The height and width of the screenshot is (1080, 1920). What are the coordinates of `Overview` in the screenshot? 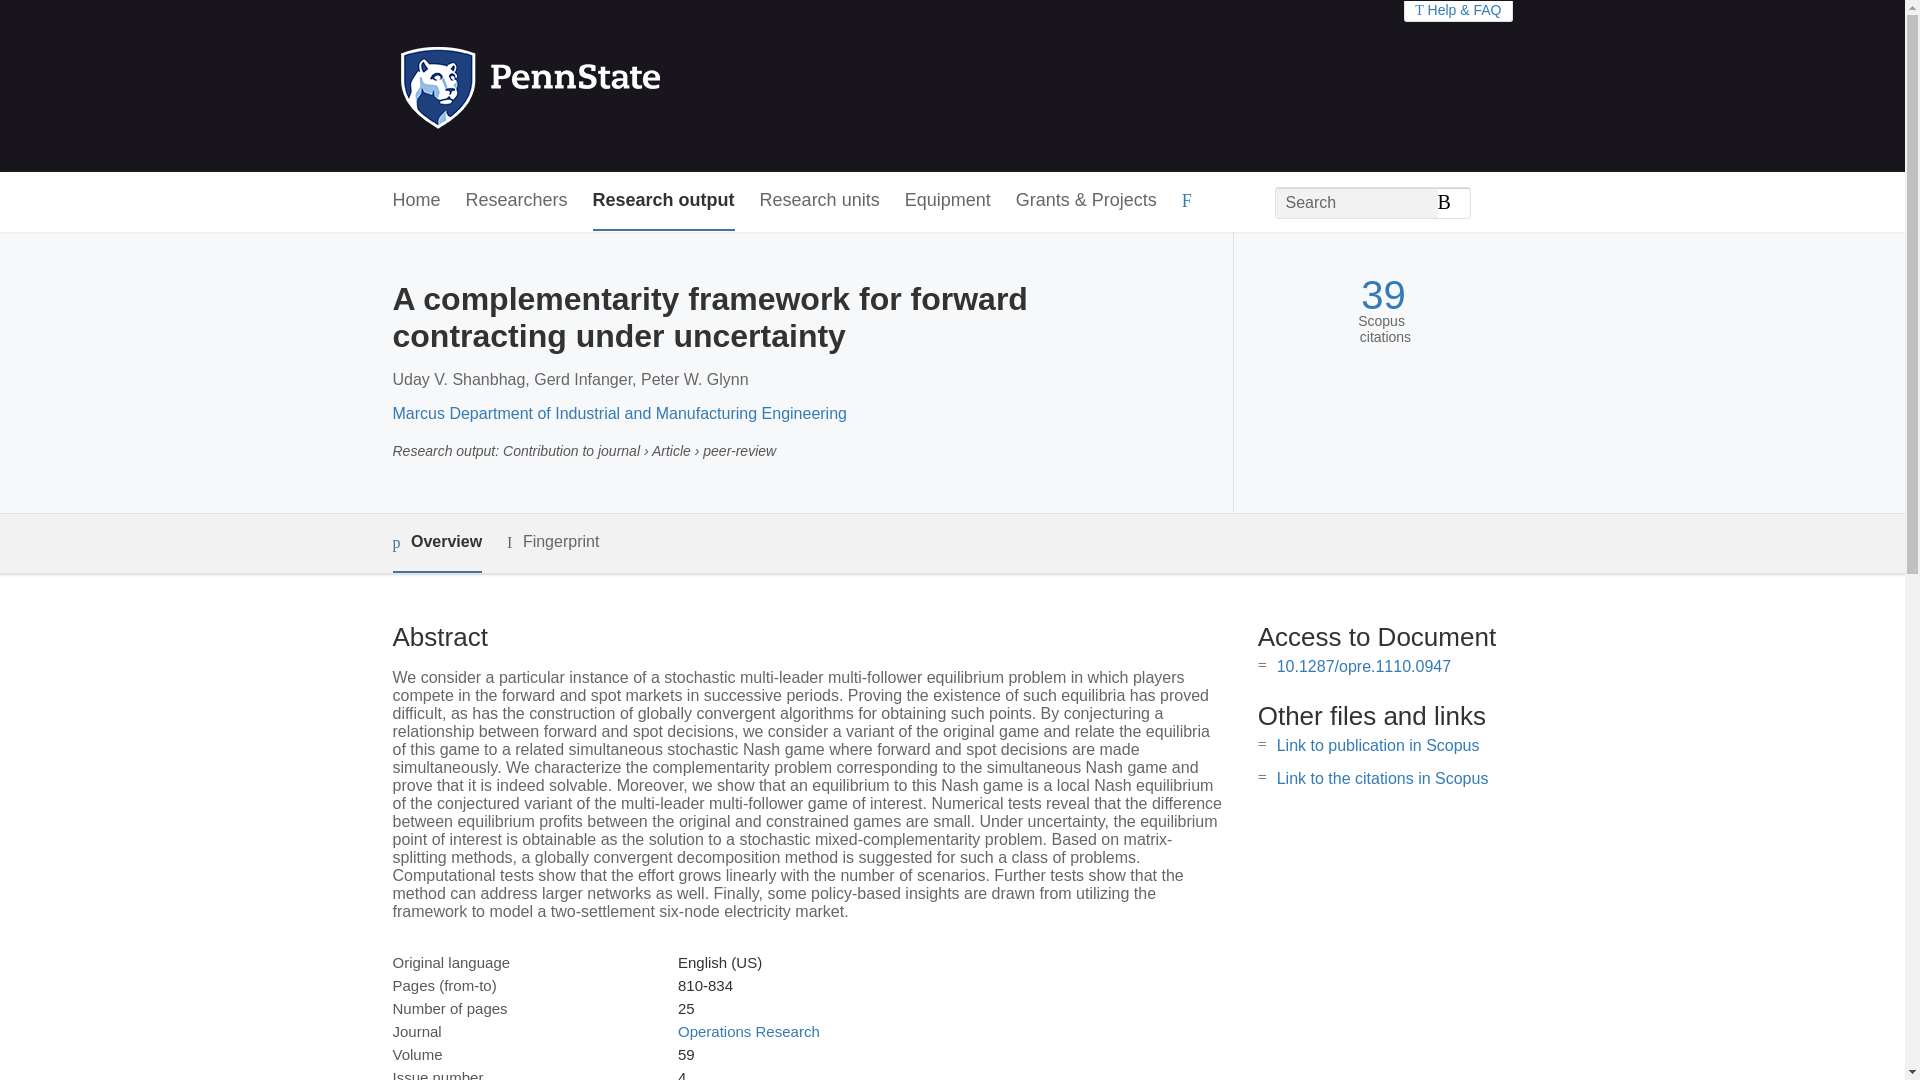 It's located at (436, 544).